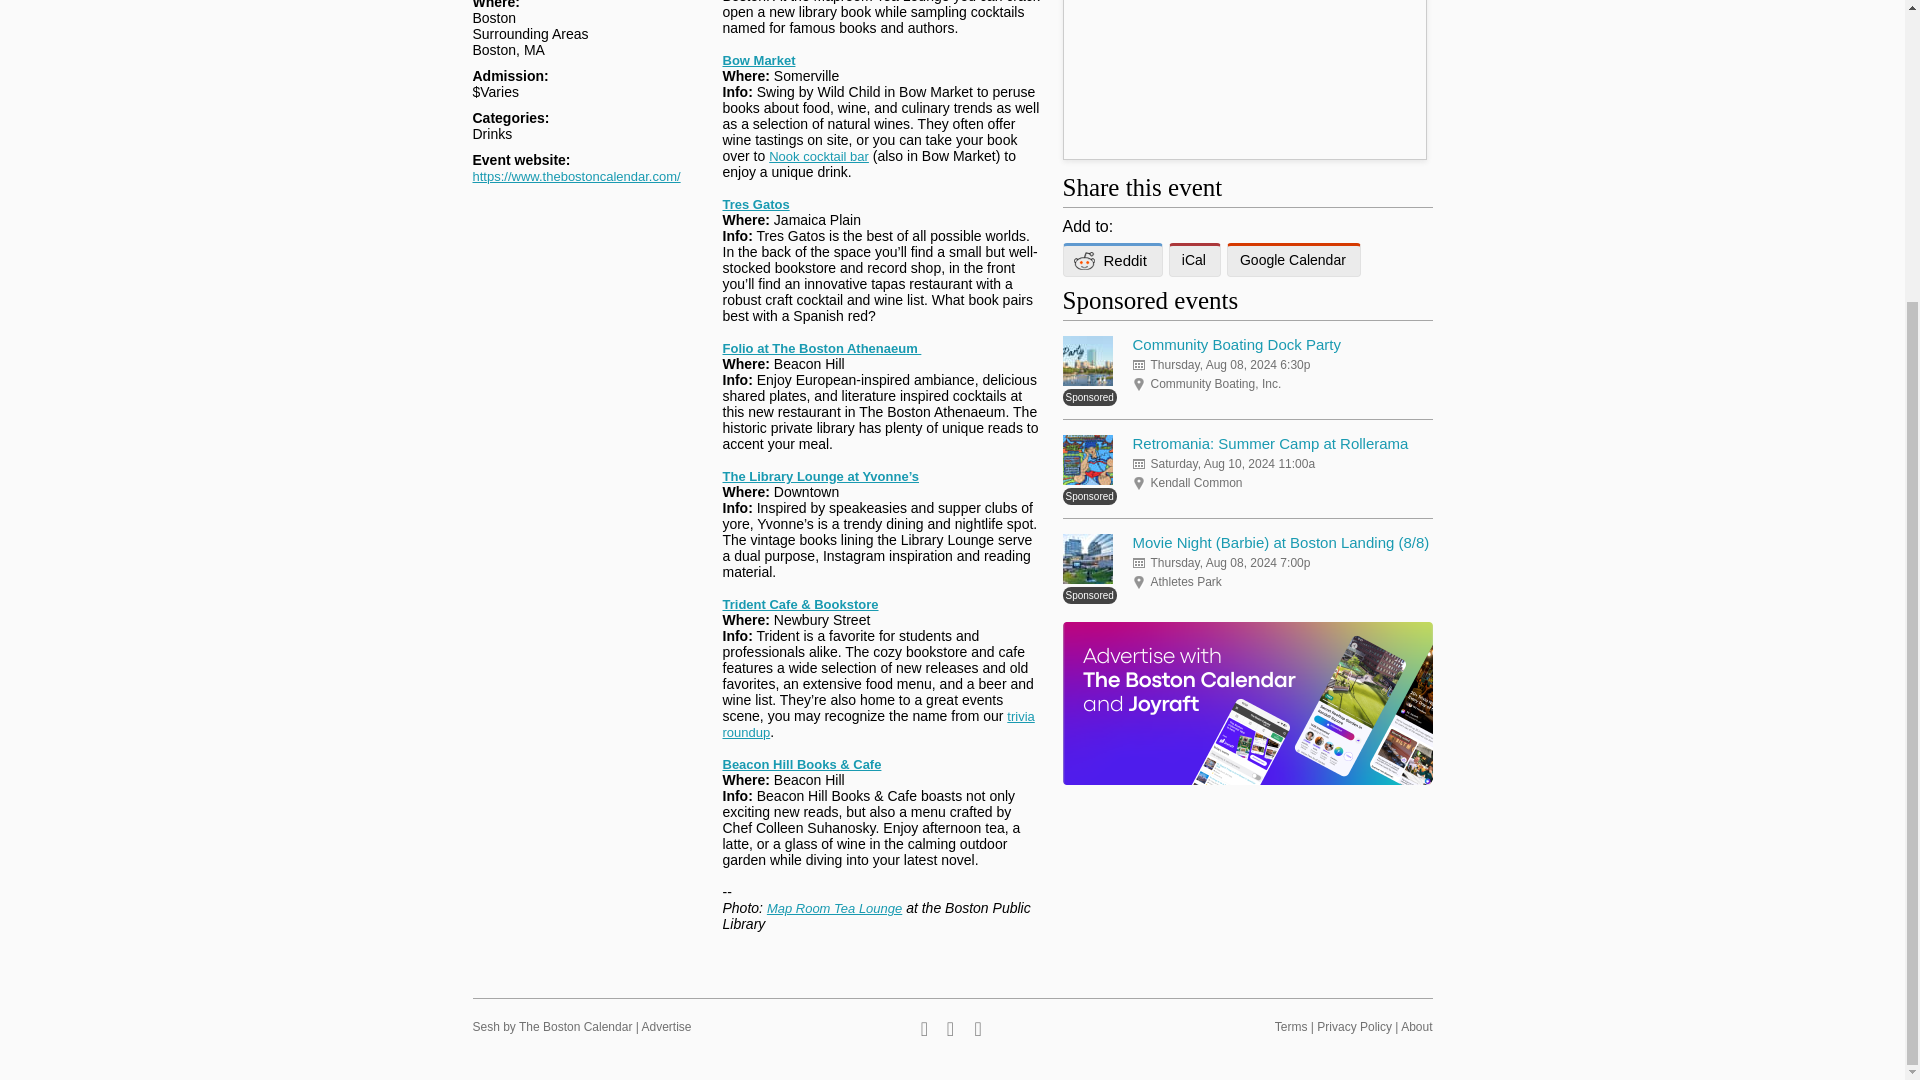 This screenshot has height=1080, width=1920. I want to click on Community Boating Dock Party, so click(1236, 344).